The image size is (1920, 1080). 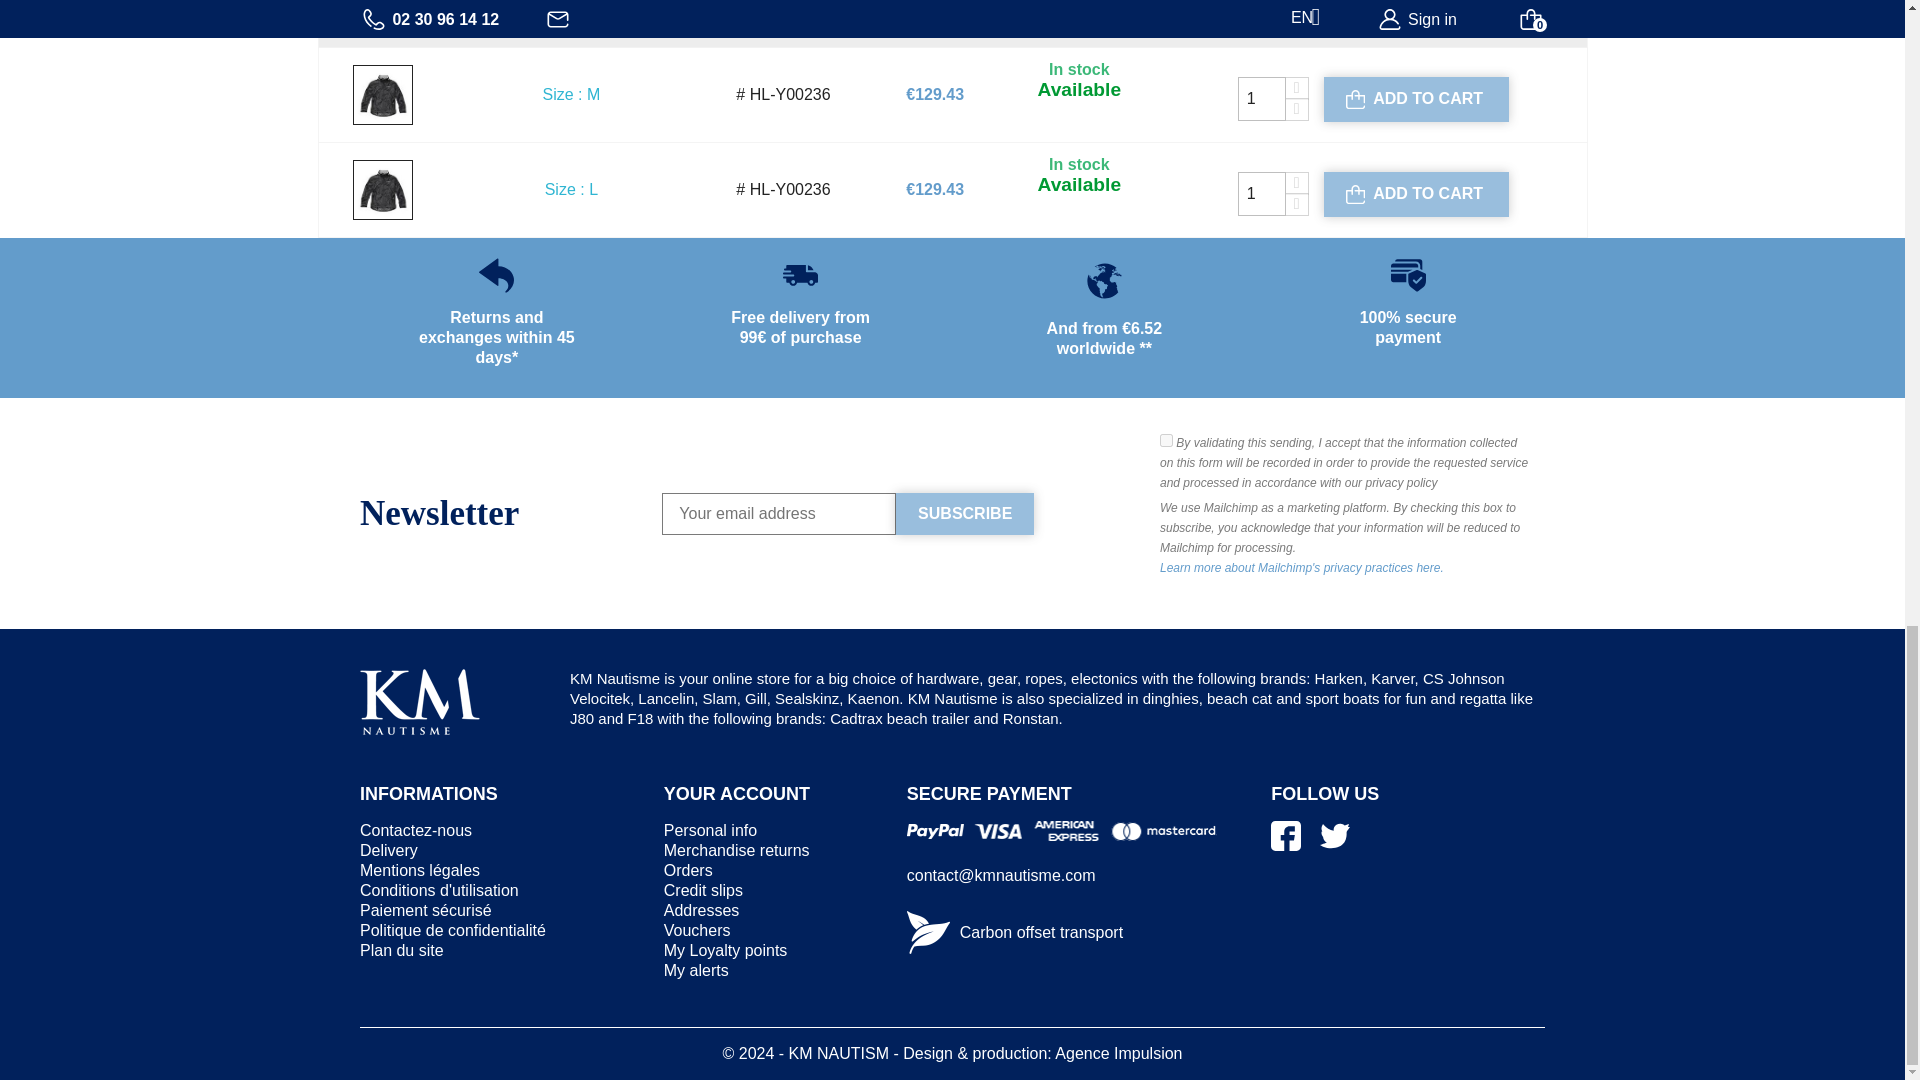 What do you see at coordinates (1262, 194) in the screenshot?
I see `1` at bounding box center [1262, 194].